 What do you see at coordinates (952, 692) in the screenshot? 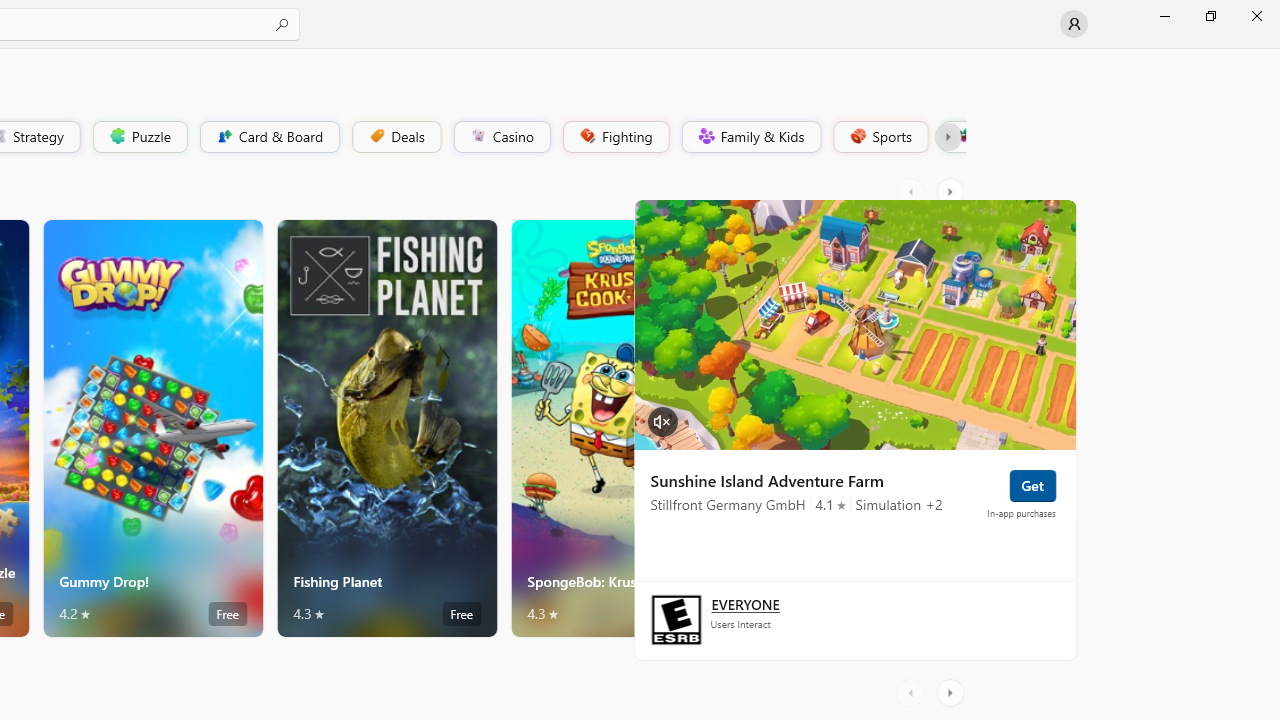
I see `AutomationID: RightScrollButton` at bounding box center [952, 692].